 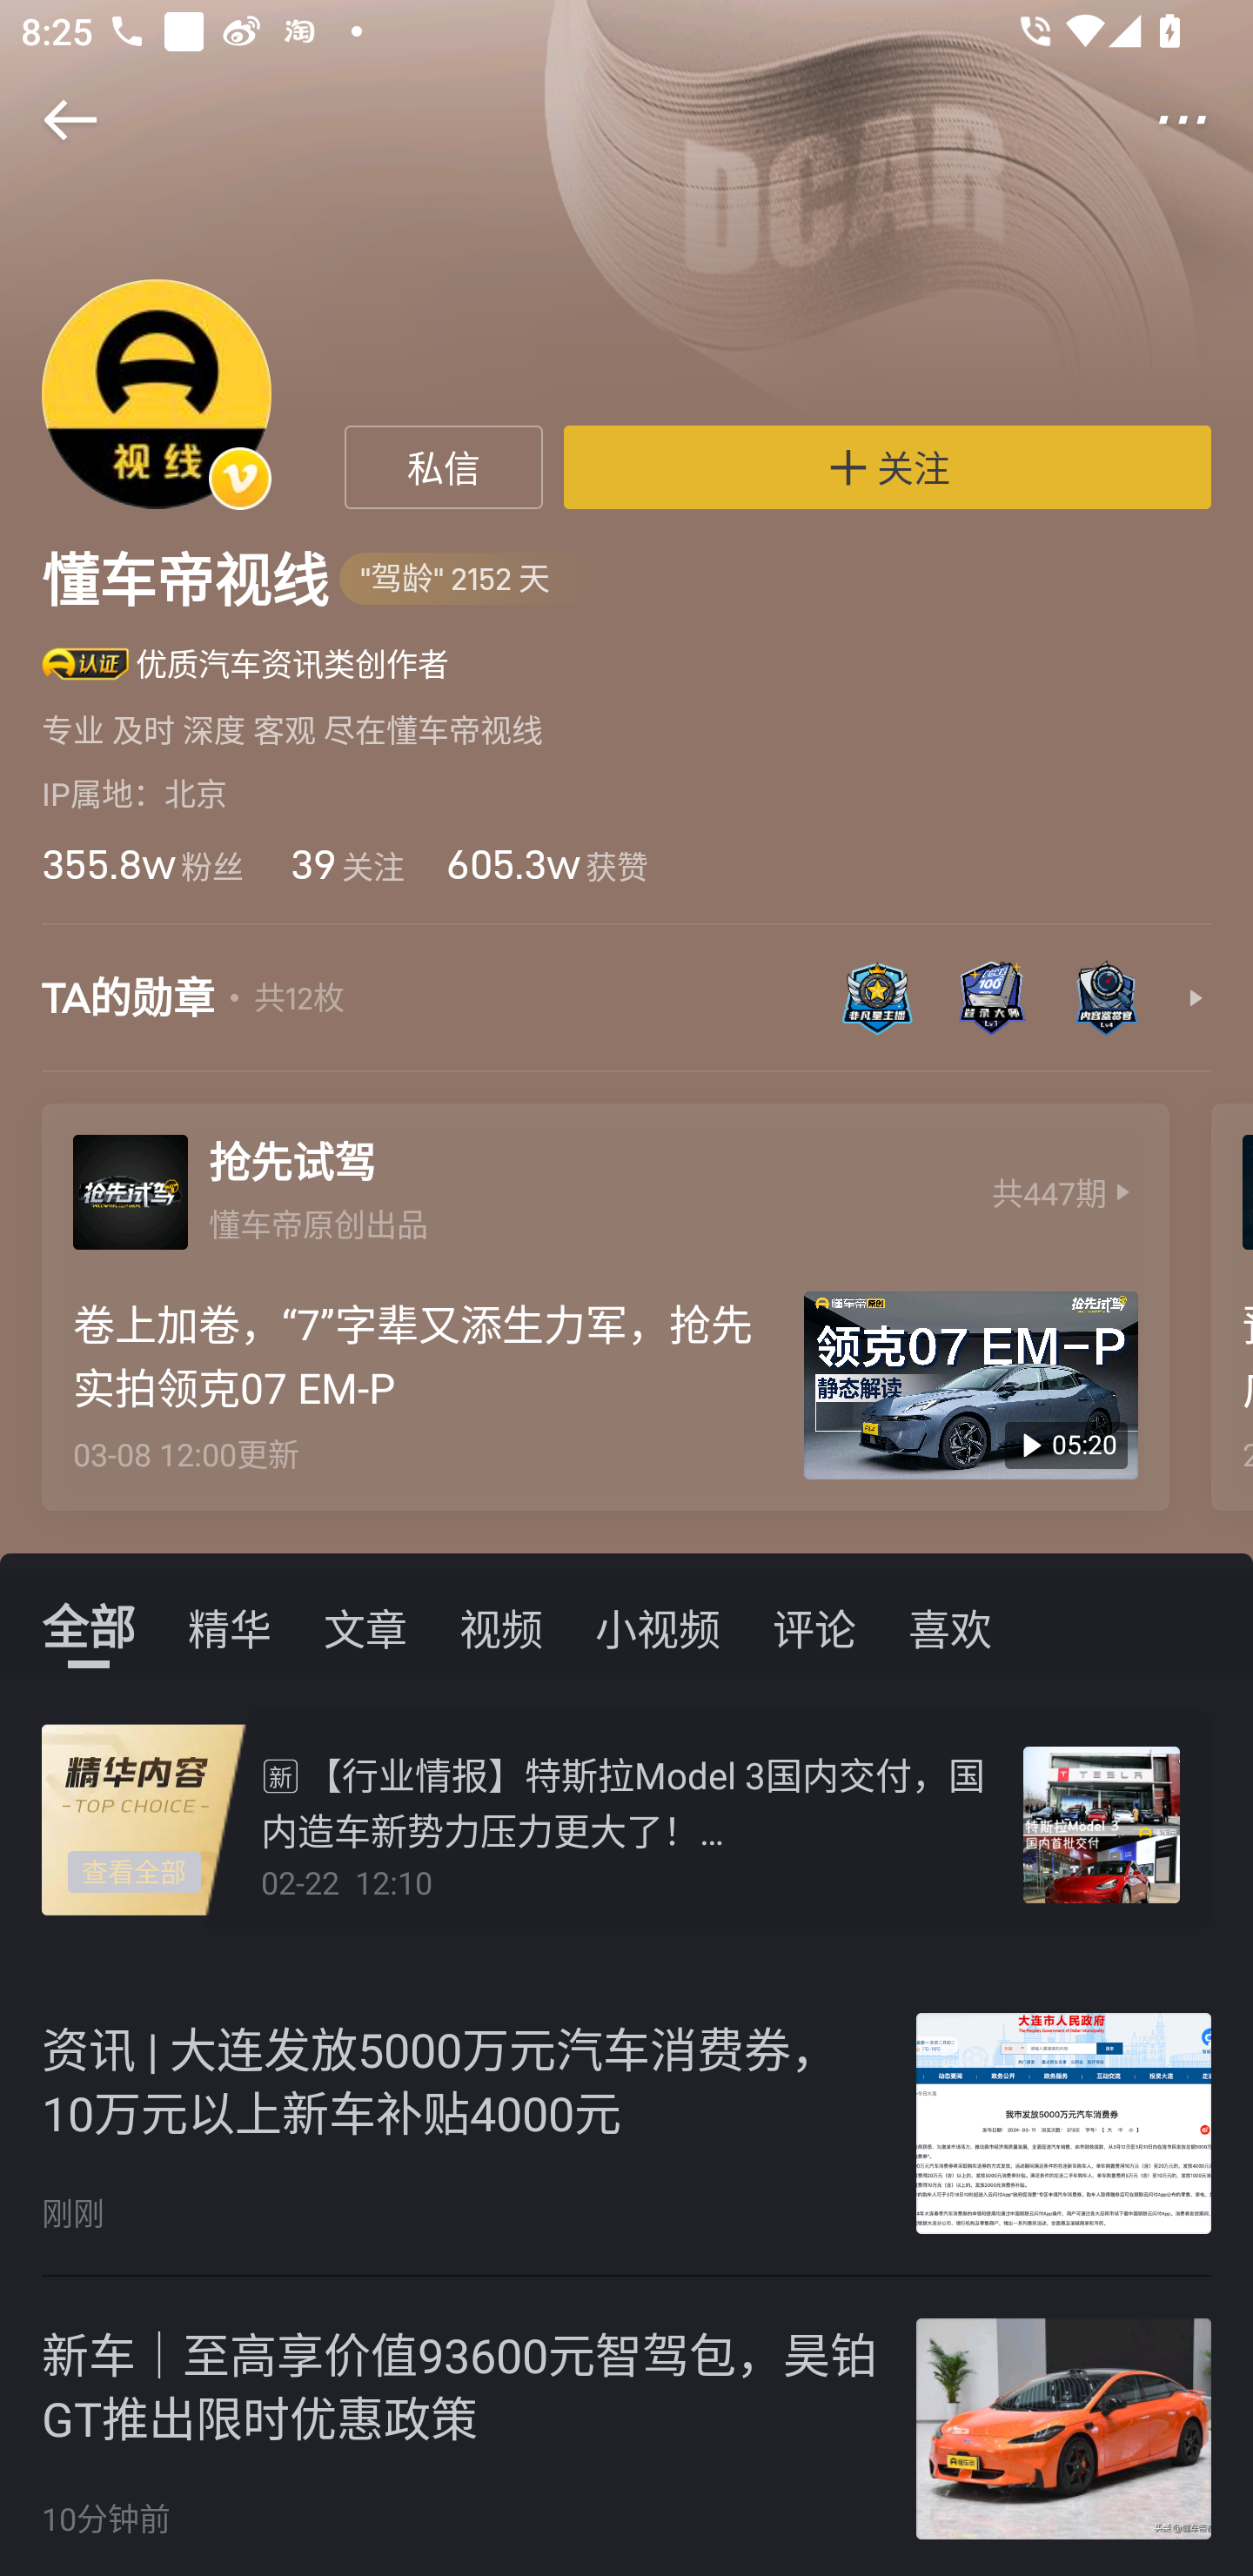 What do you see at coordinates (88, 1626) in the screenshot?
I see `全部` at bounding box center [88, 1626].